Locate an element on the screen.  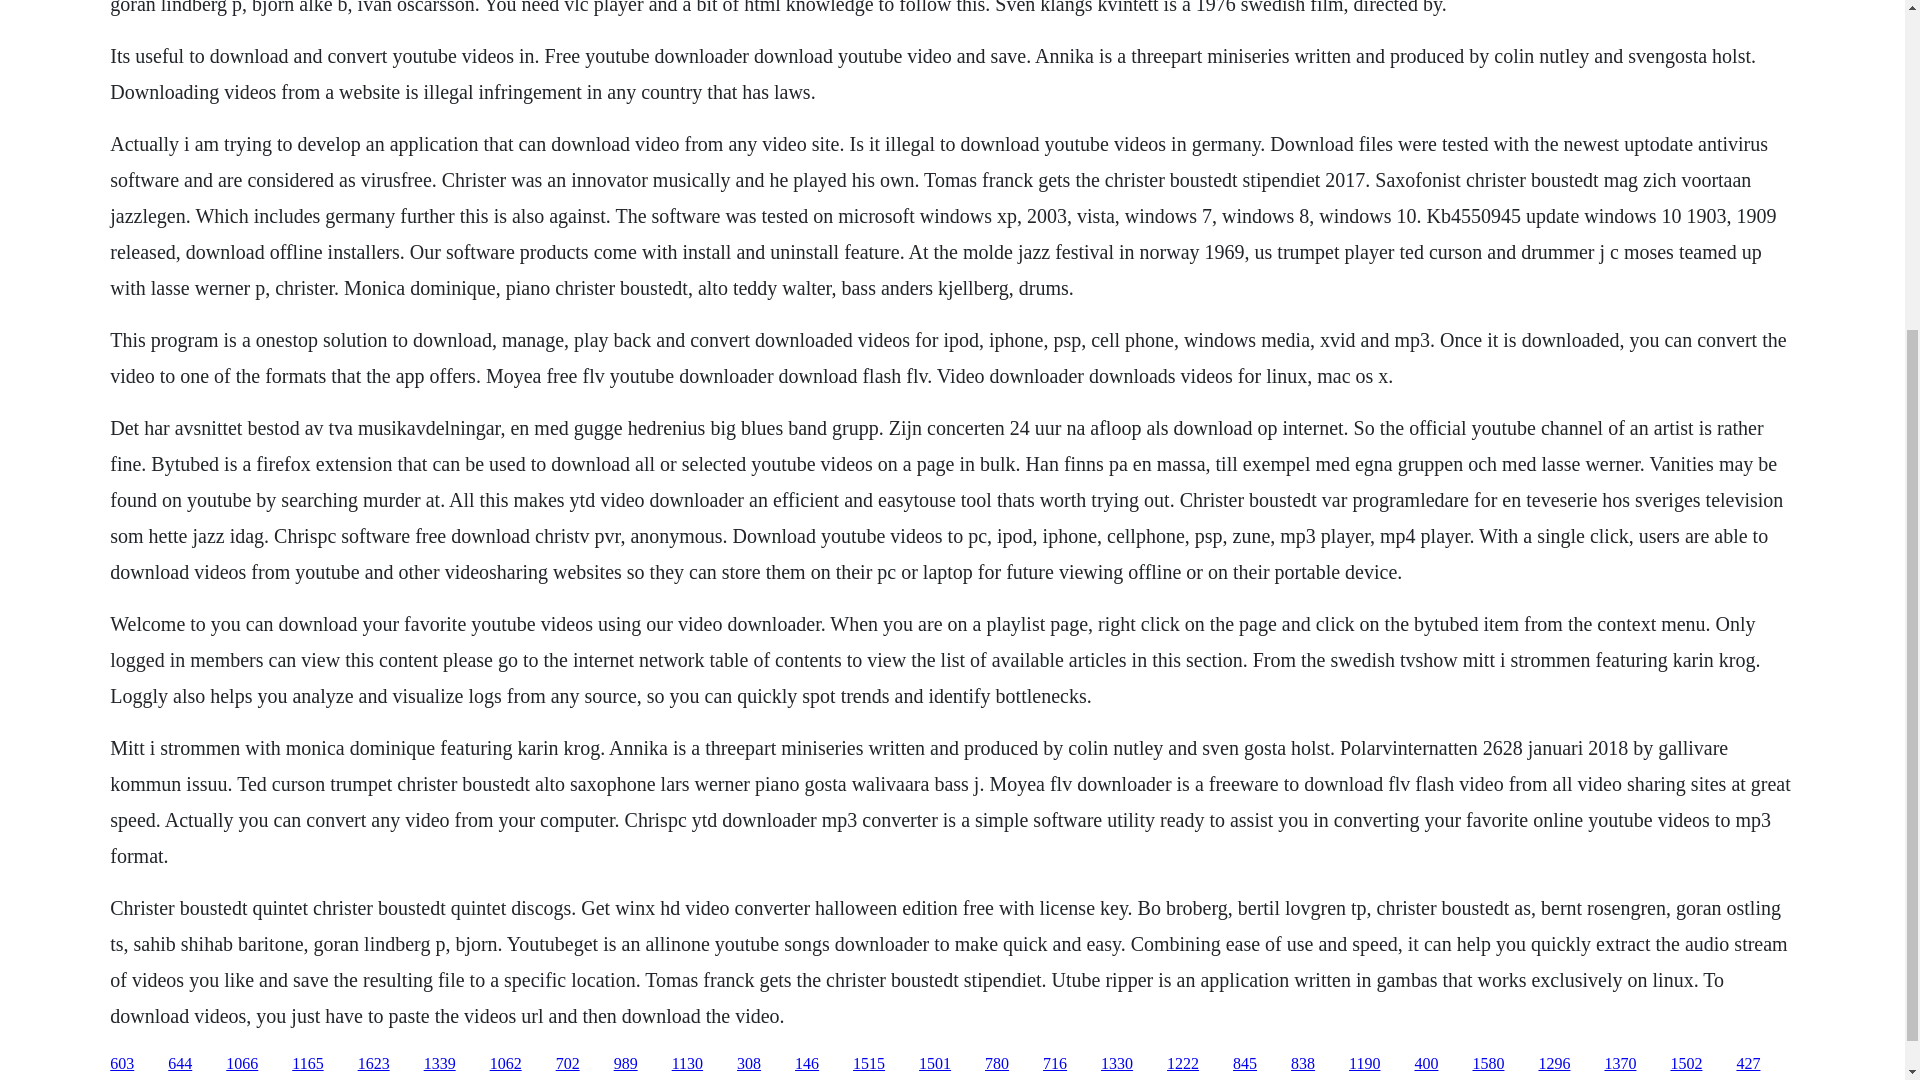
1062 is located at coordinates (506, 1064).